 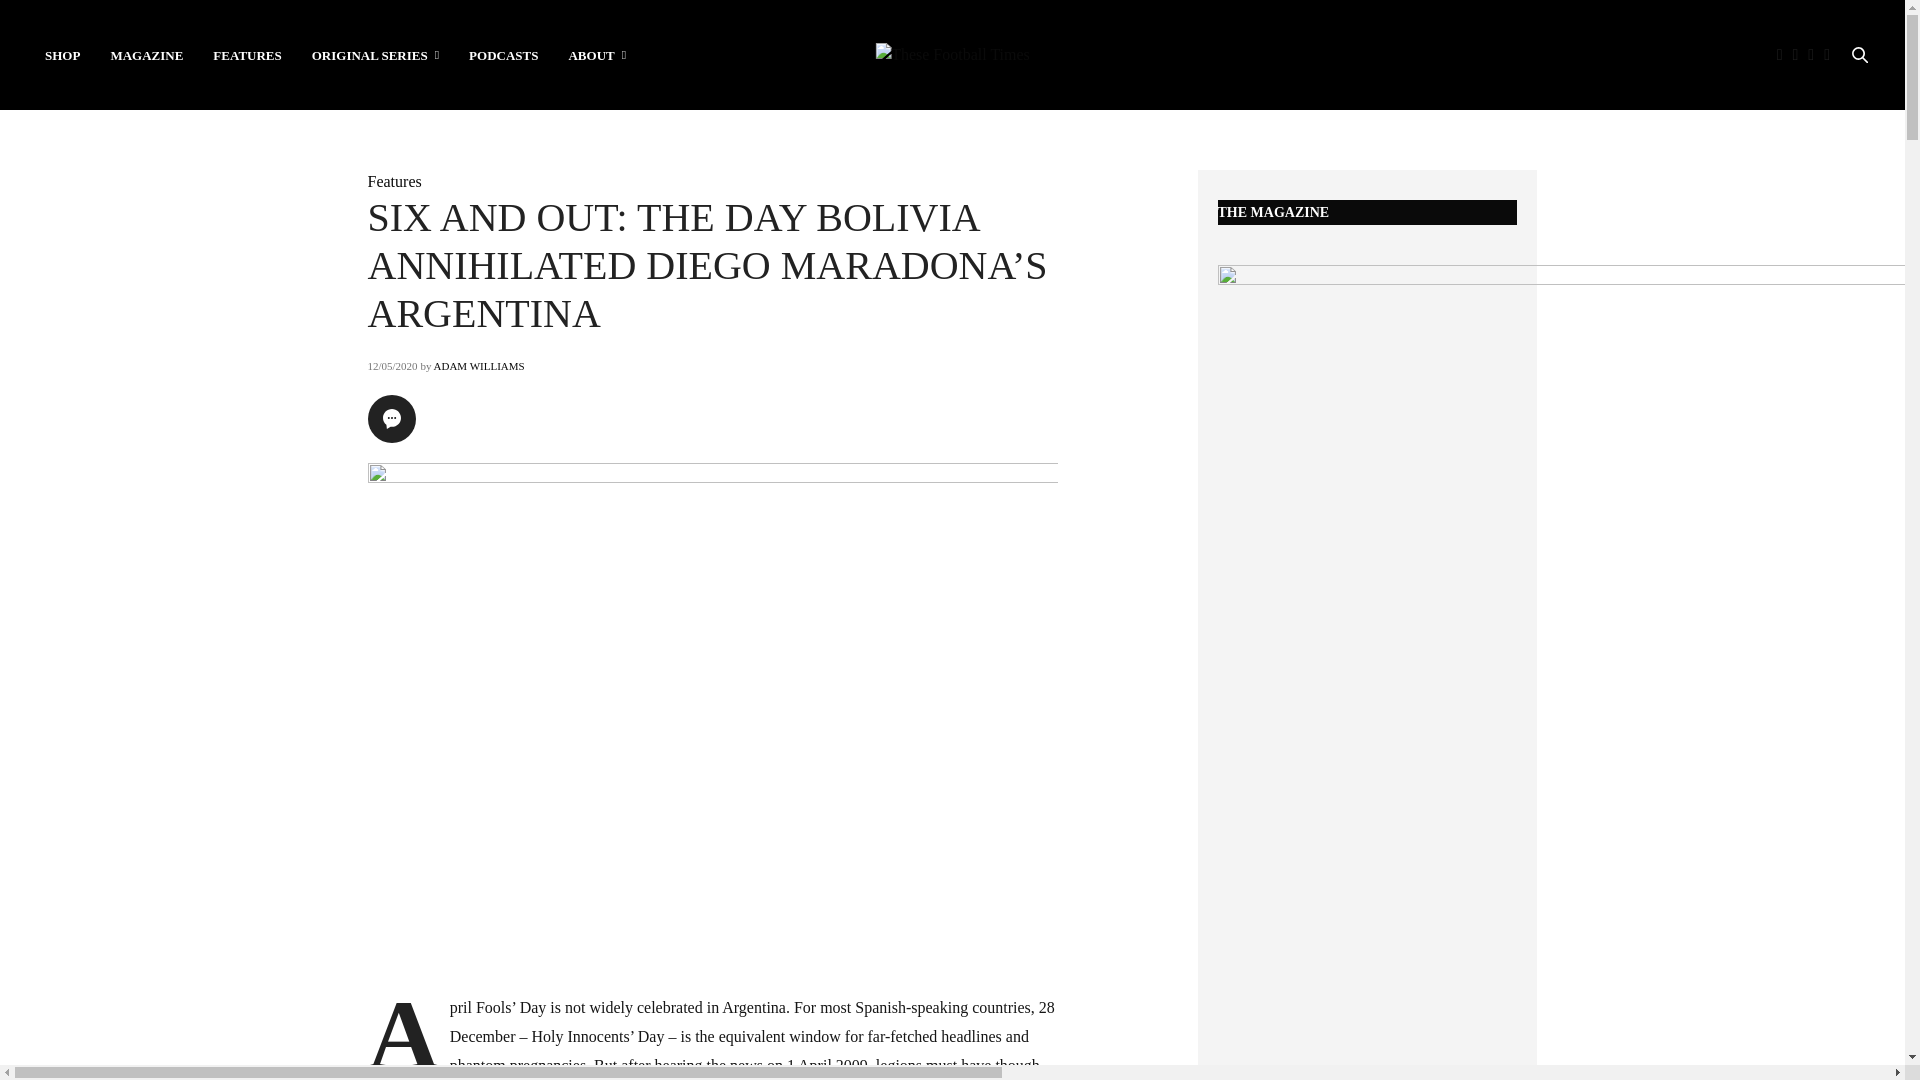 I want to click on Posts by Adam Williams, so click(x=478, y=365).